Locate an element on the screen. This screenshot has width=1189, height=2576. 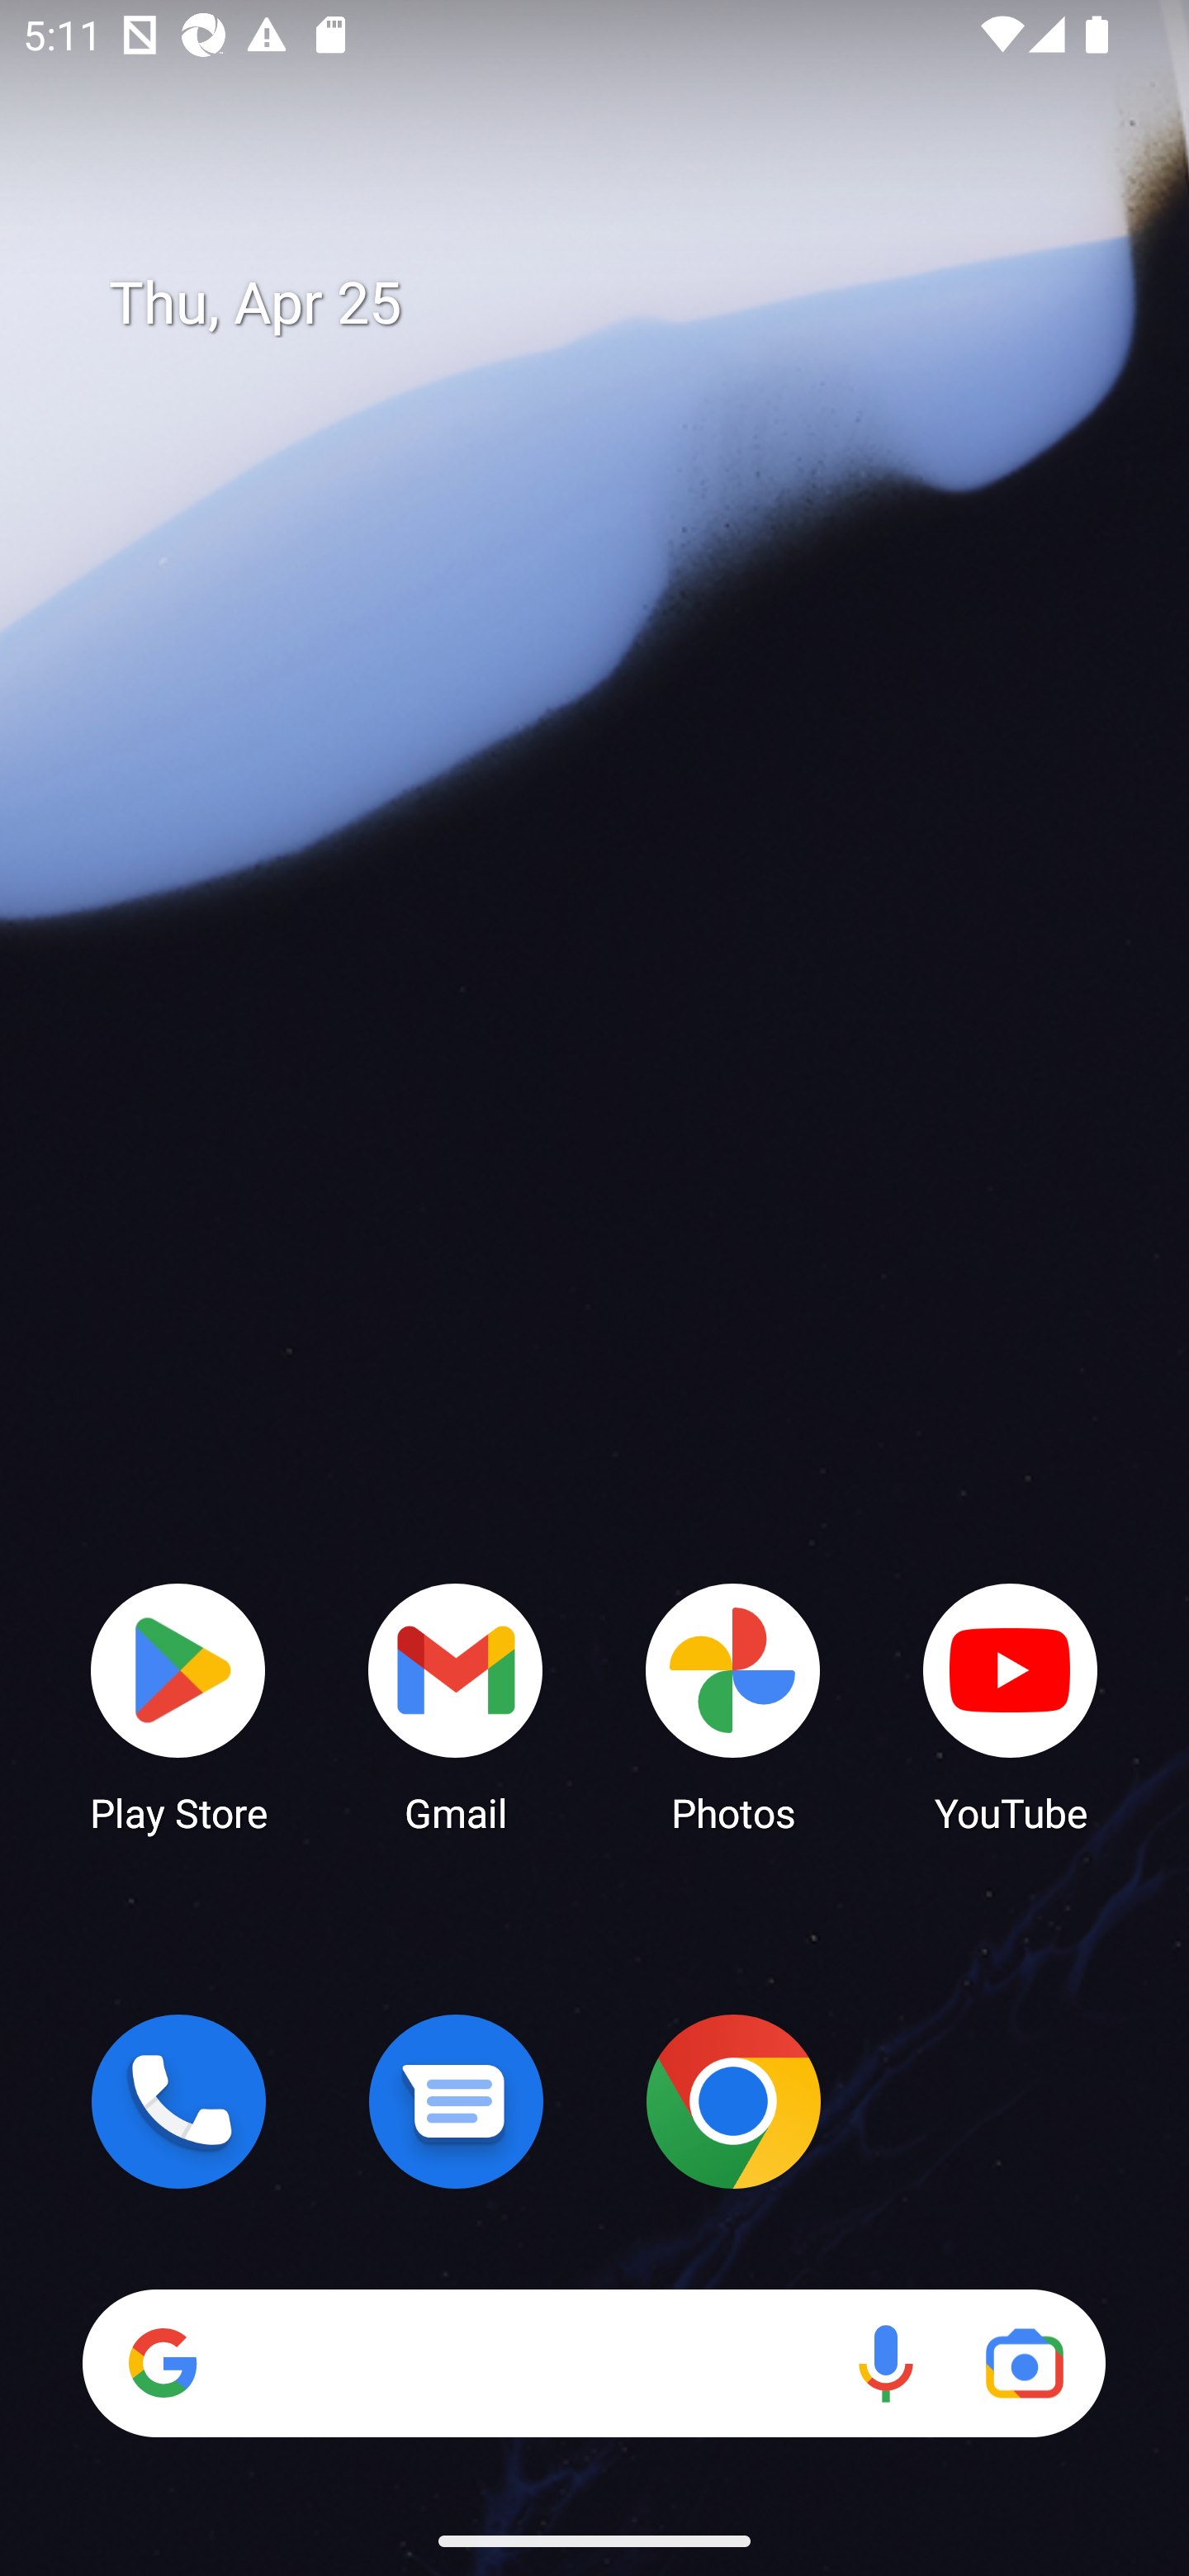
Gmail is located at coordinates (456, 1706).